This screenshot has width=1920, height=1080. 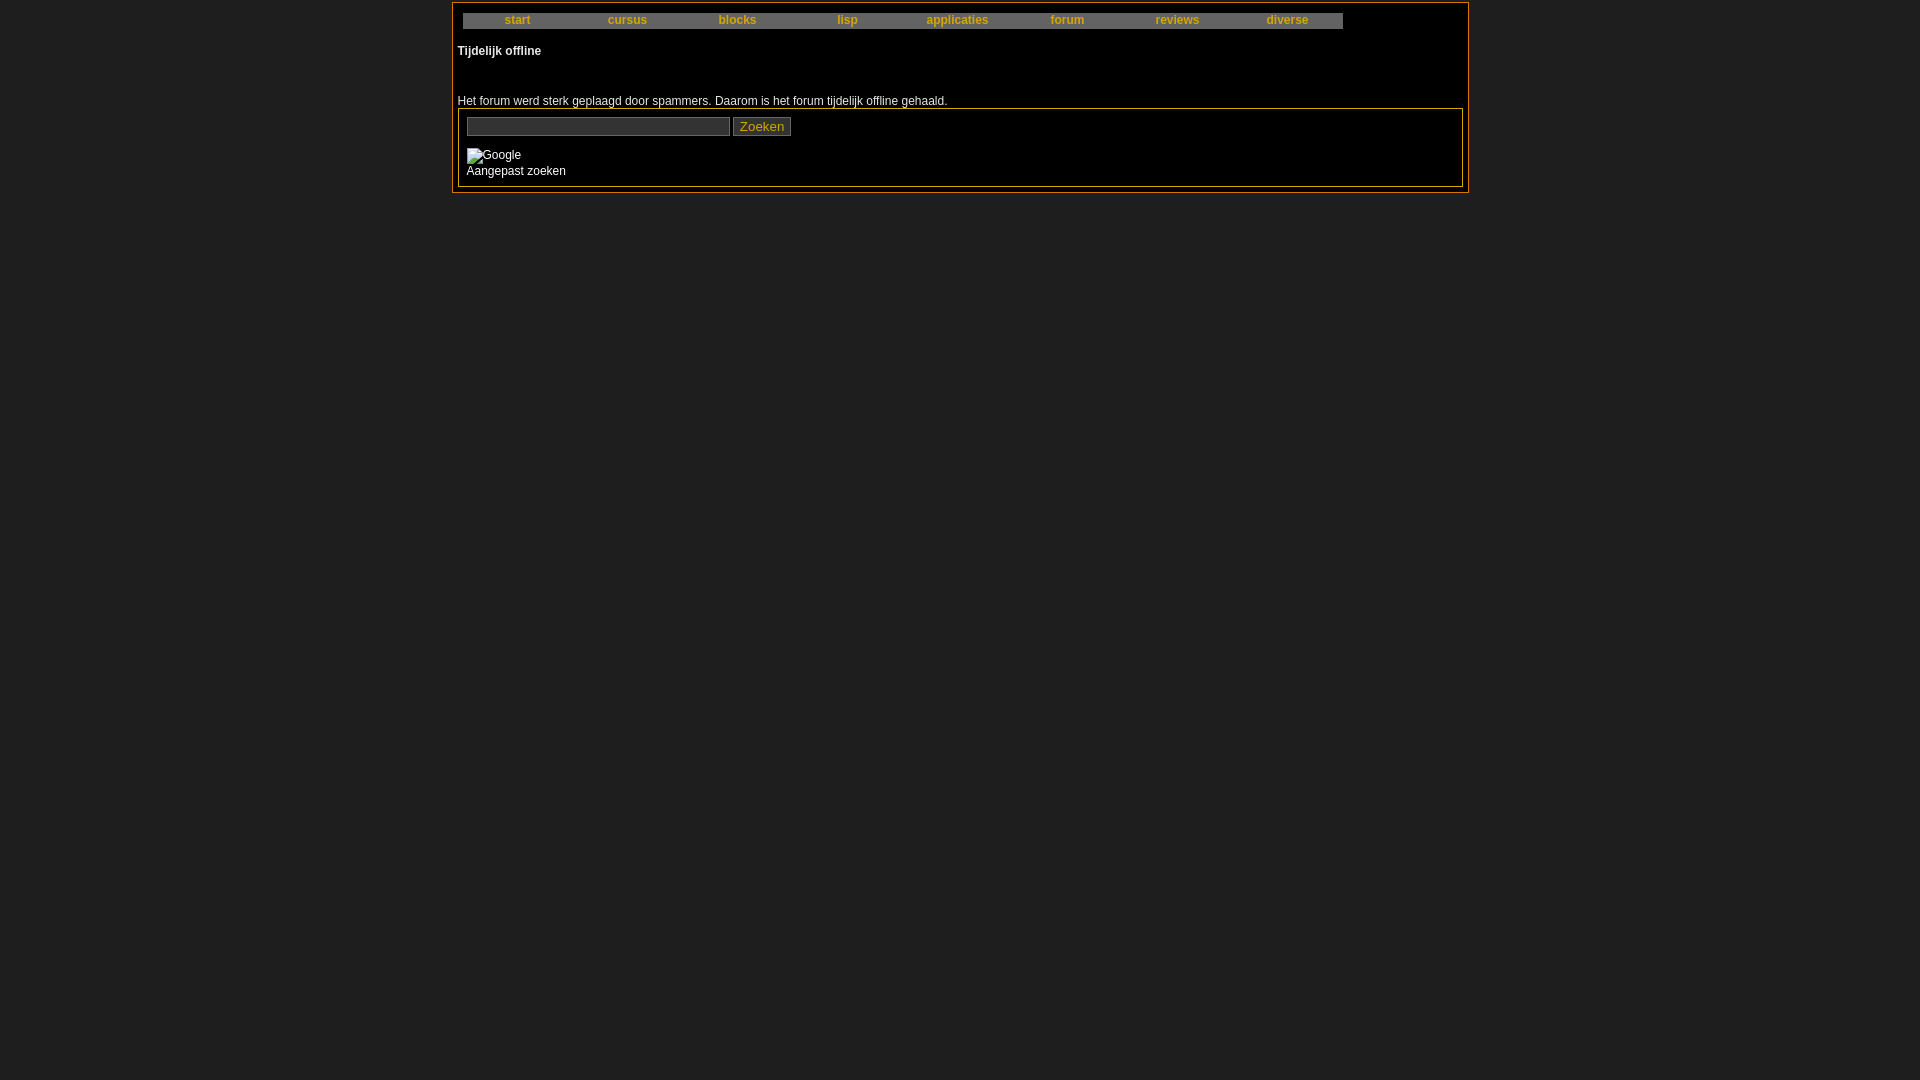 I want to click on applicaties, so click(x=957, y=21).